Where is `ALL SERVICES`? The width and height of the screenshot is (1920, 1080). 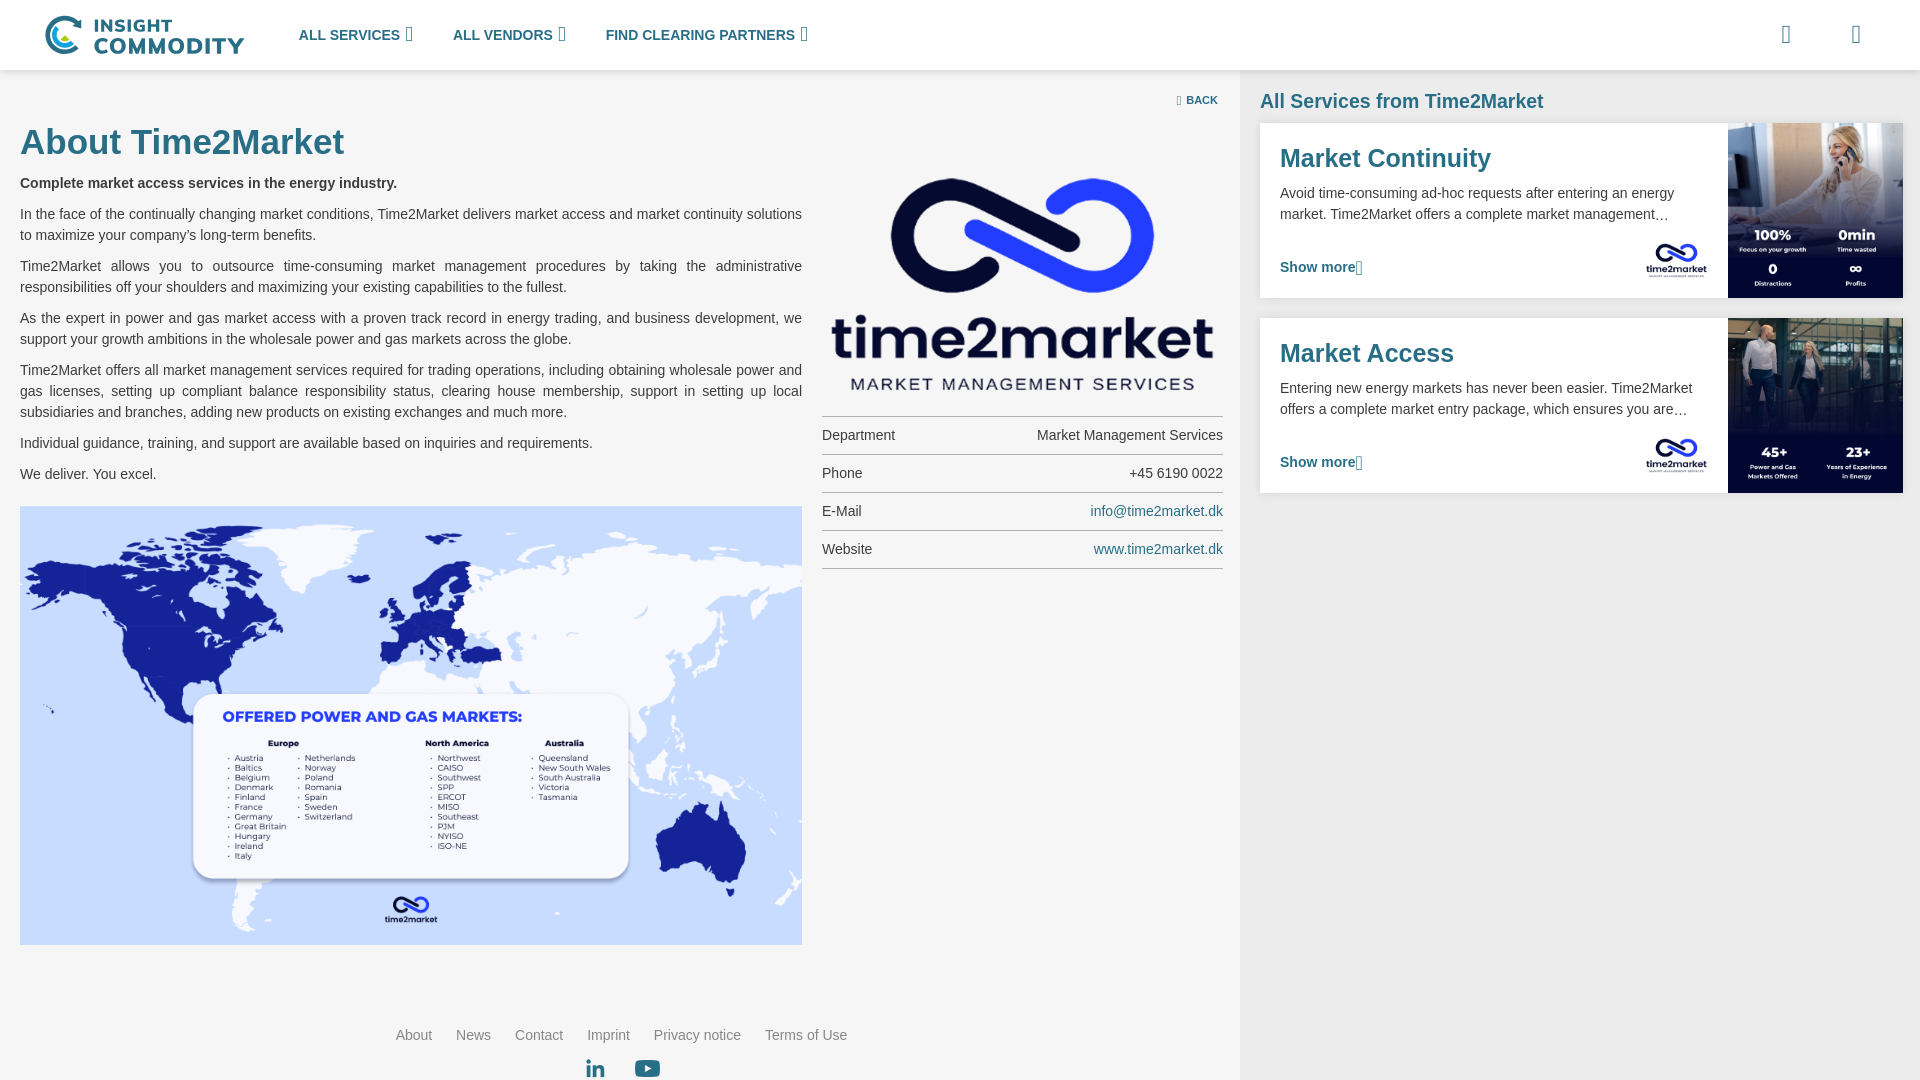
ALL SERVICES is located at coordinates (356, 35).